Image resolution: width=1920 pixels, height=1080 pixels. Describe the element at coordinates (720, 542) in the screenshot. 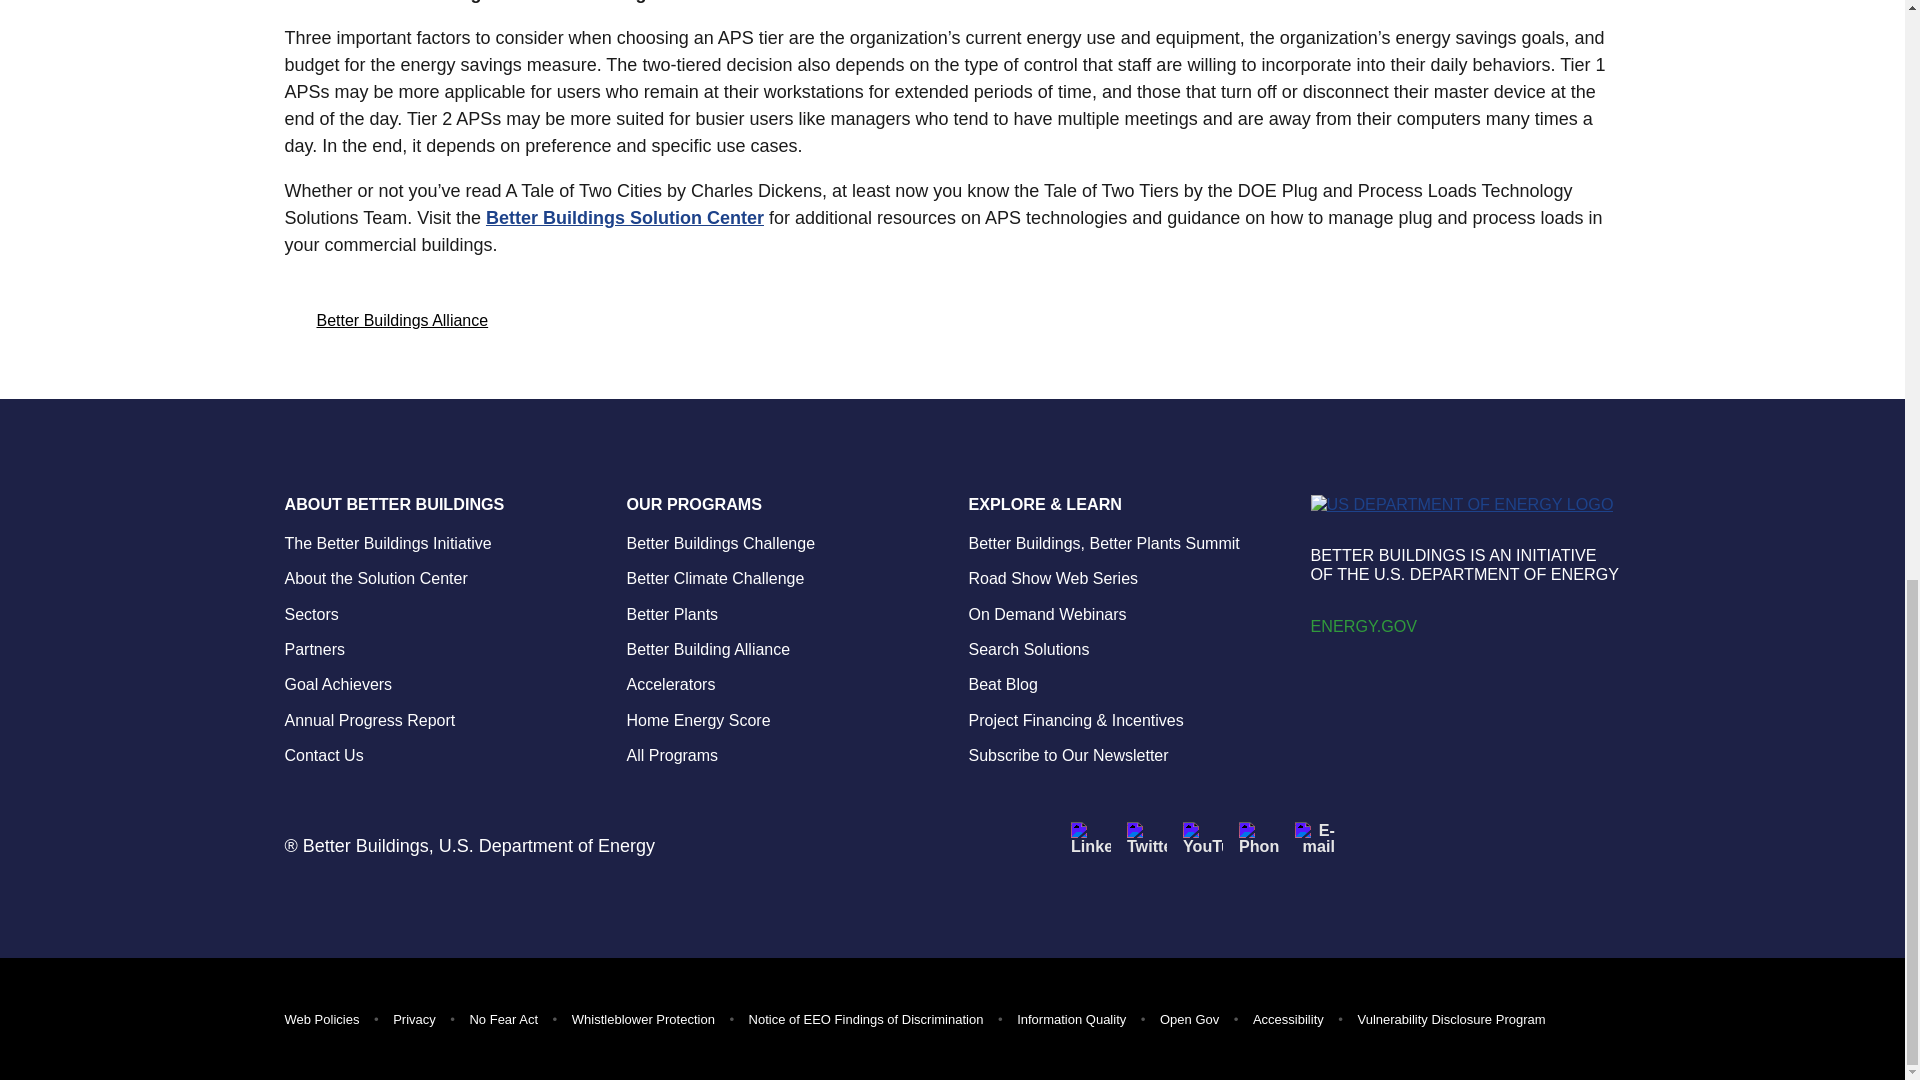

I see `Better Buildings Challenge` at that location.